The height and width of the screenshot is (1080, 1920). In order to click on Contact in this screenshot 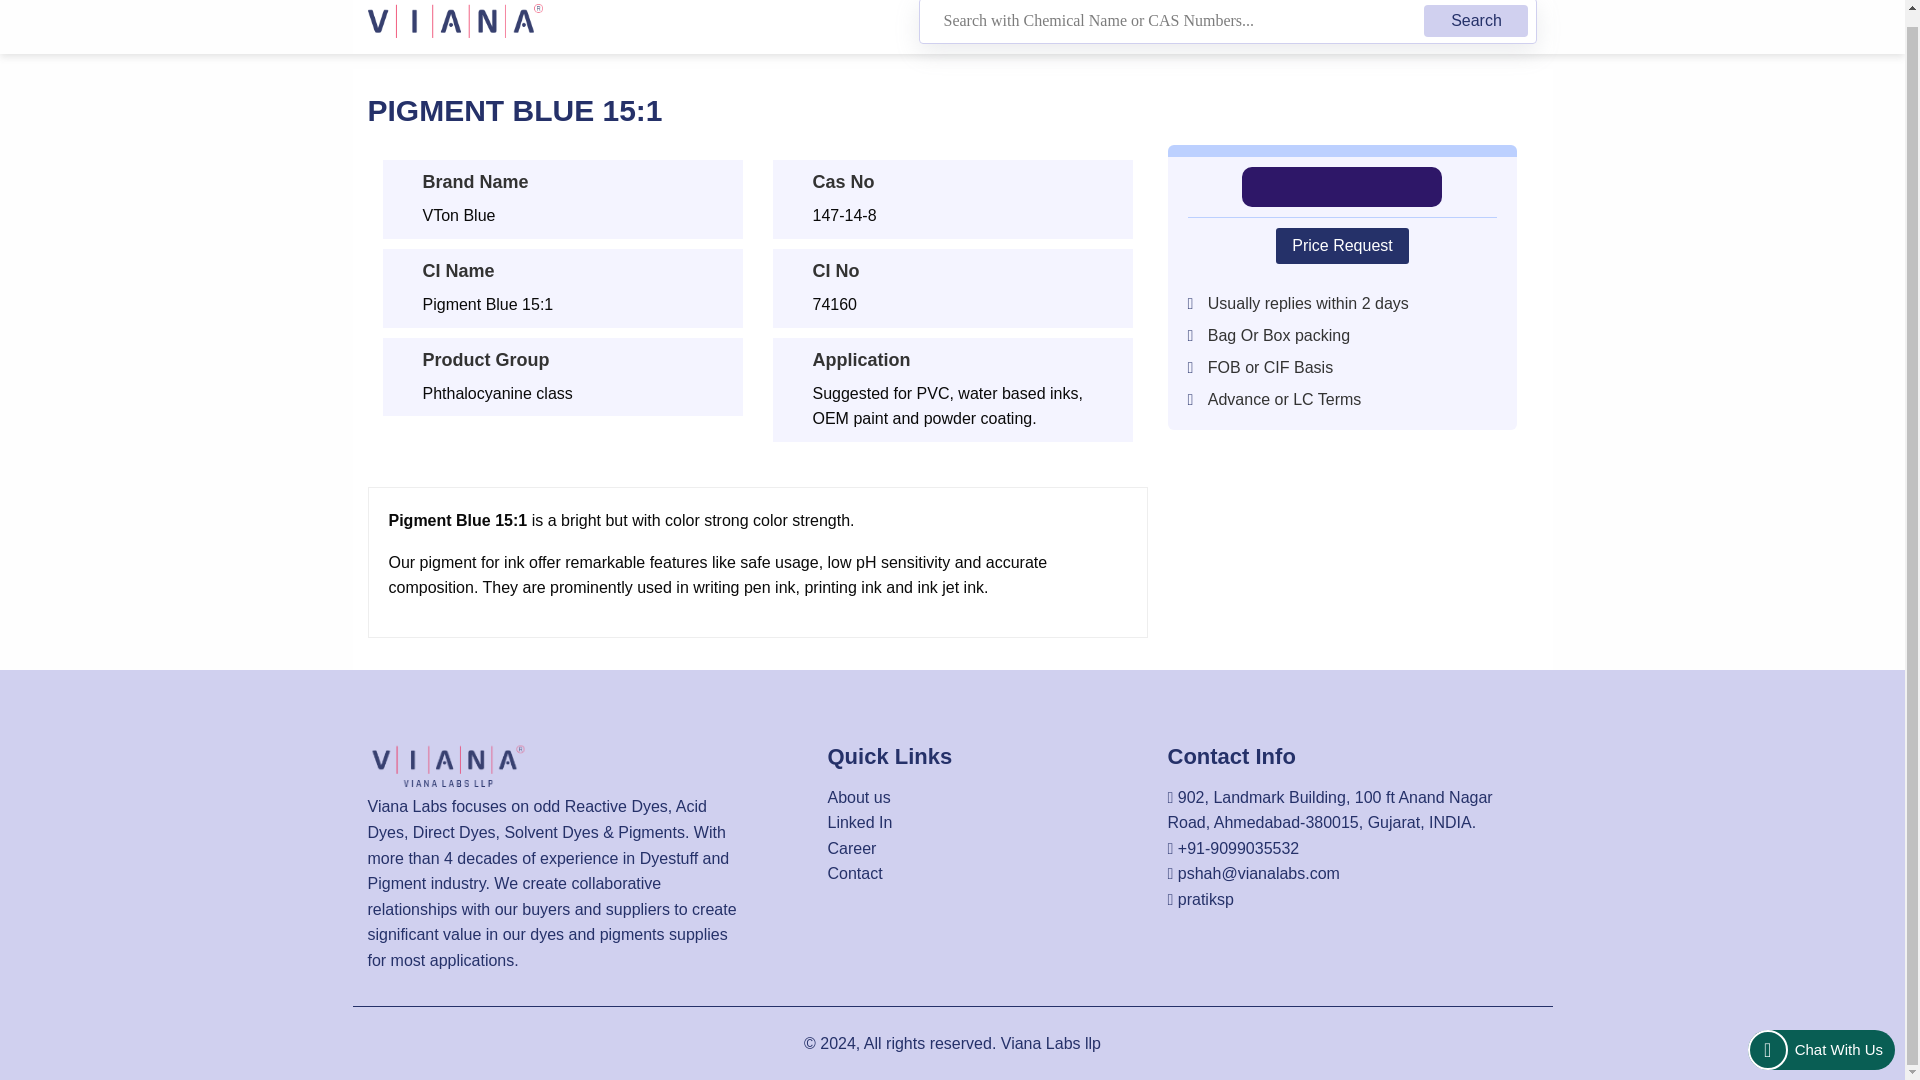, I will do `click(855, 874)`.